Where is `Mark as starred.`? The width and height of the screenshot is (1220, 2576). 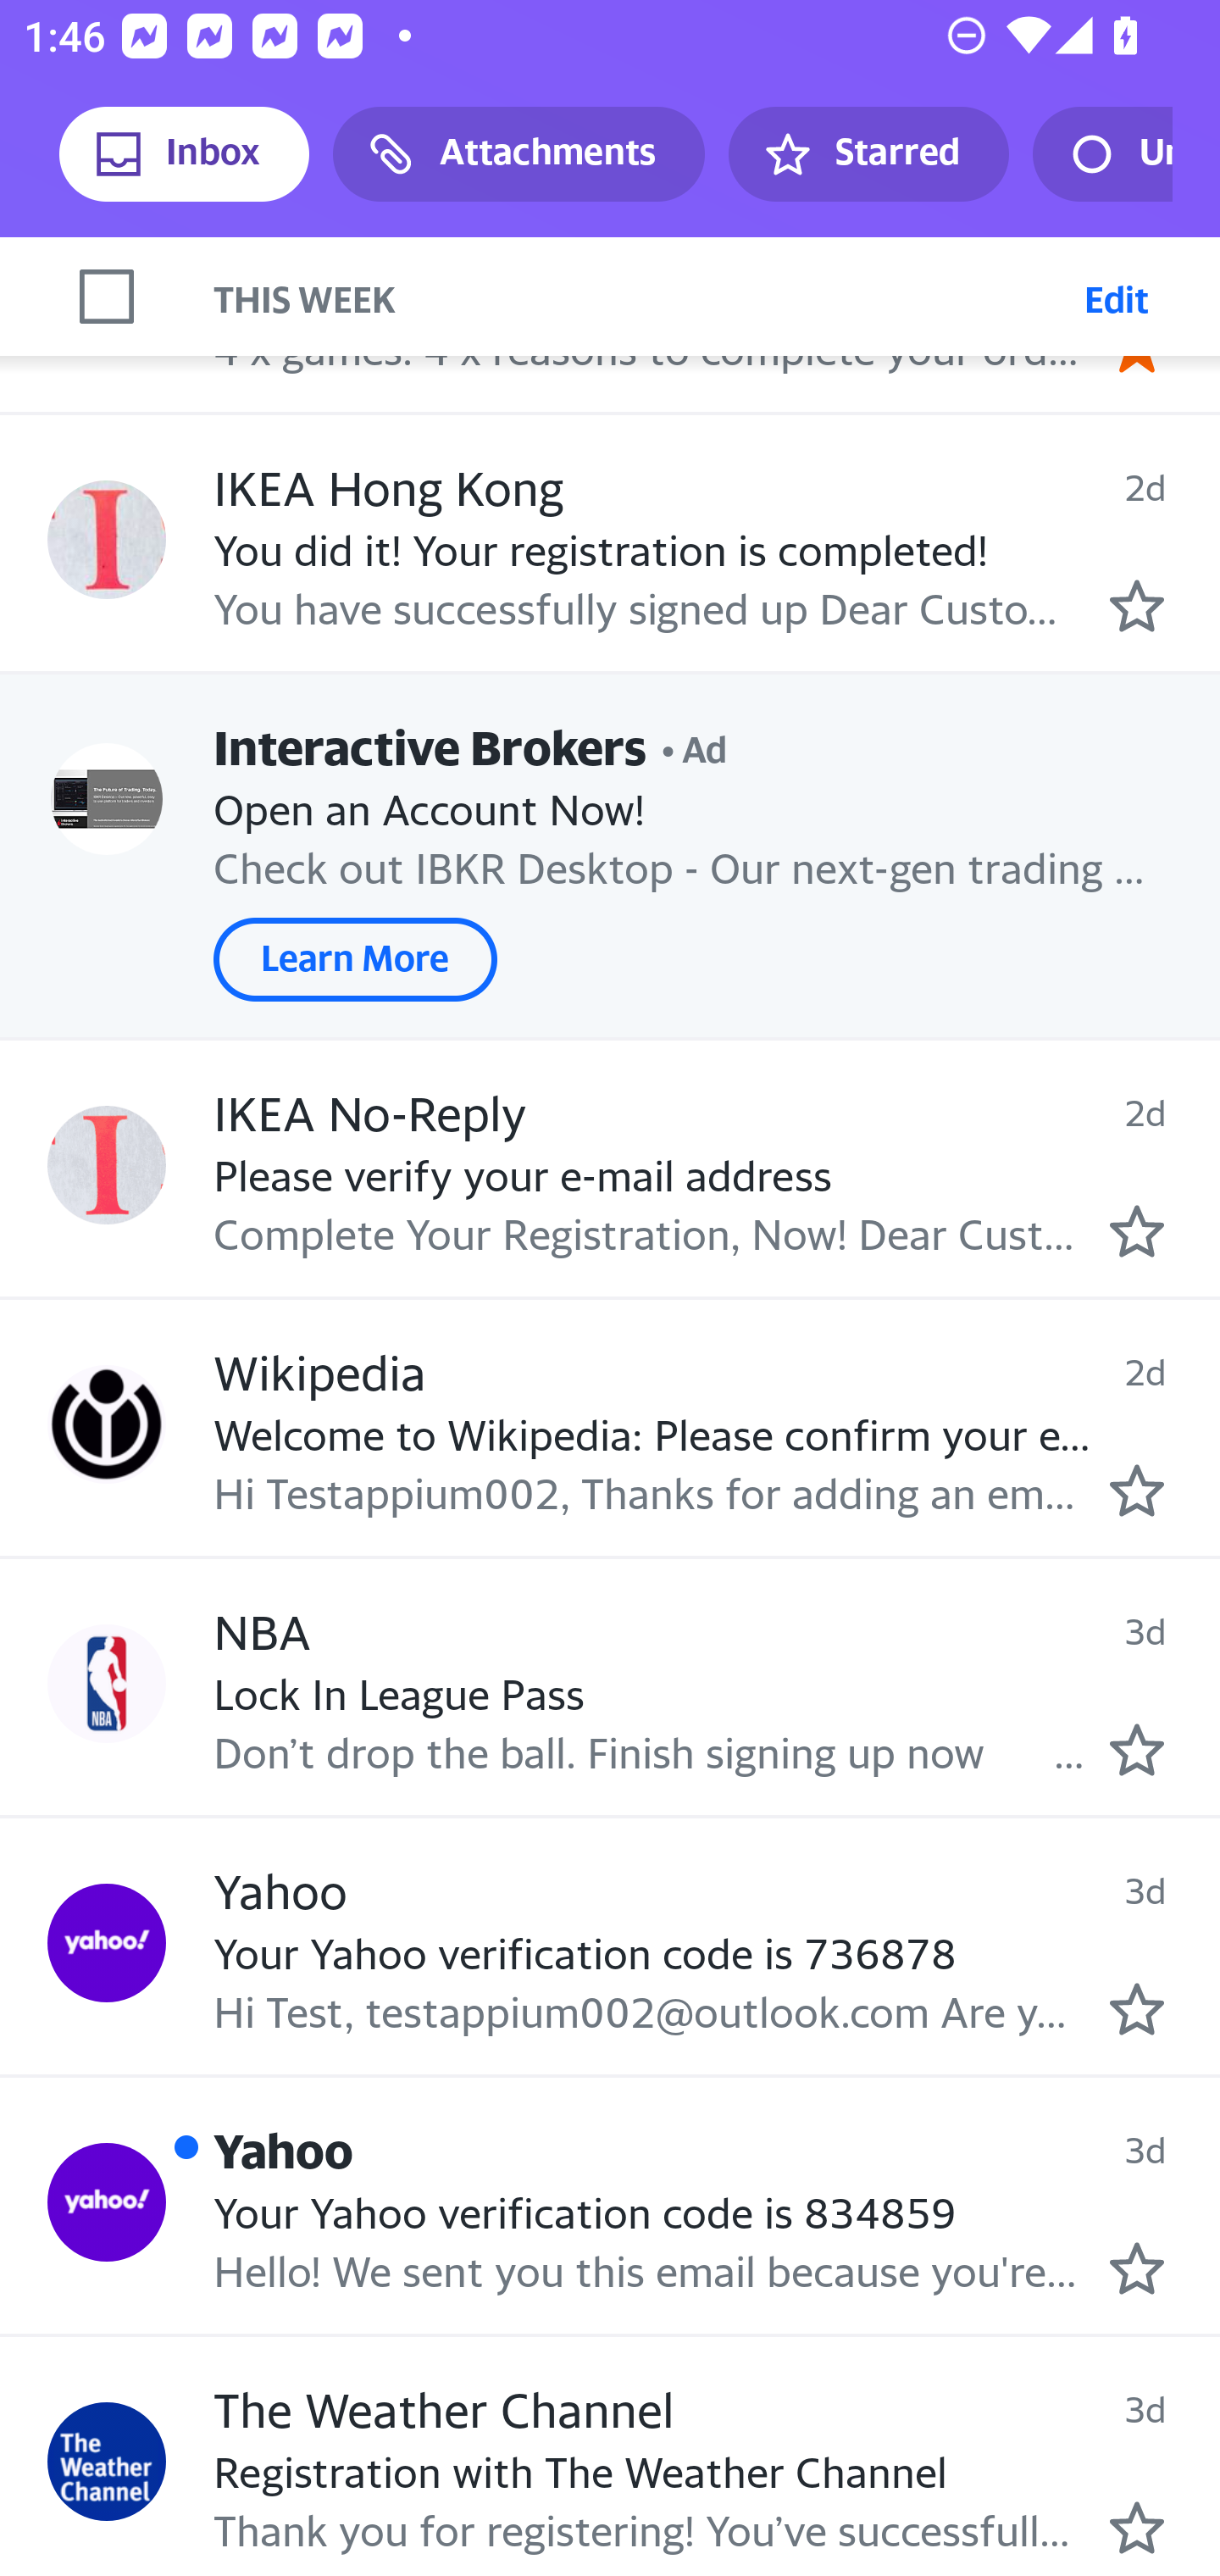
Mark as starred. is located at coordinates (1137, 2007).